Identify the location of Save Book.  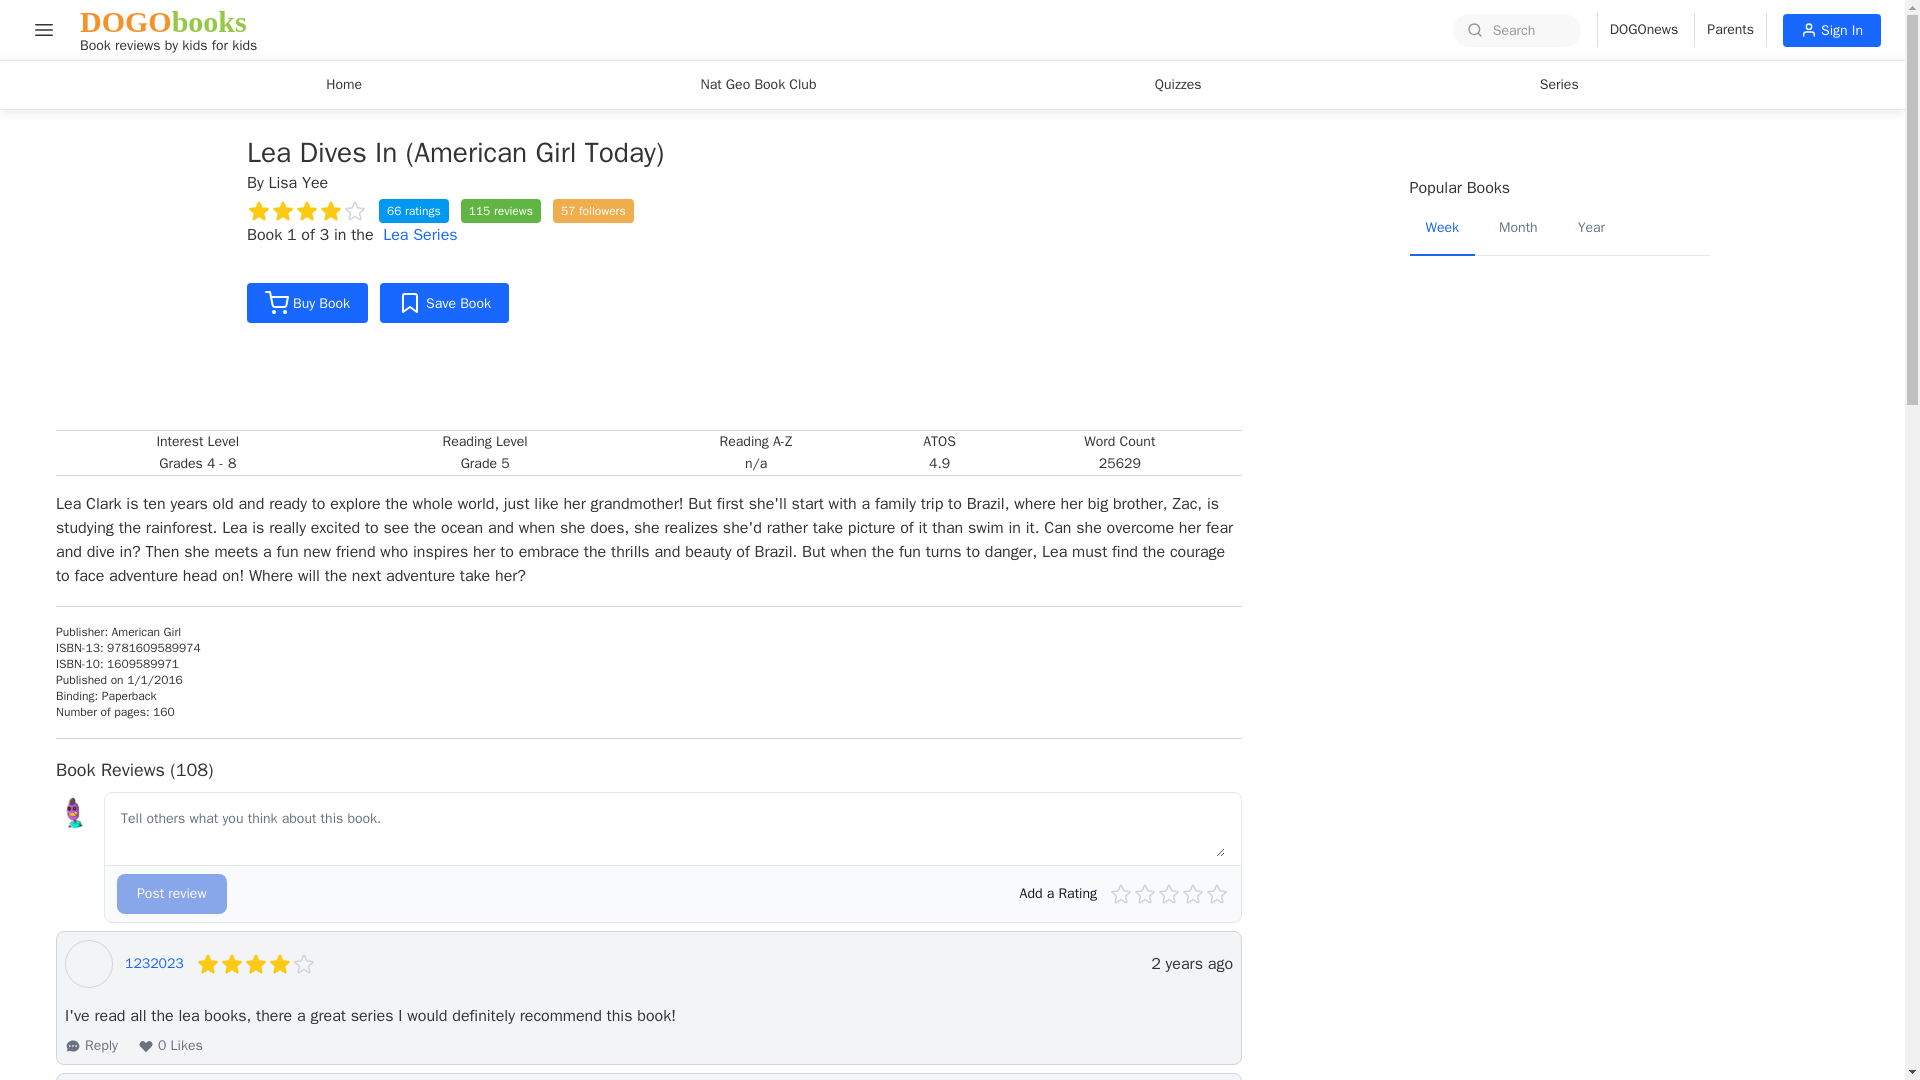
(444, 302).